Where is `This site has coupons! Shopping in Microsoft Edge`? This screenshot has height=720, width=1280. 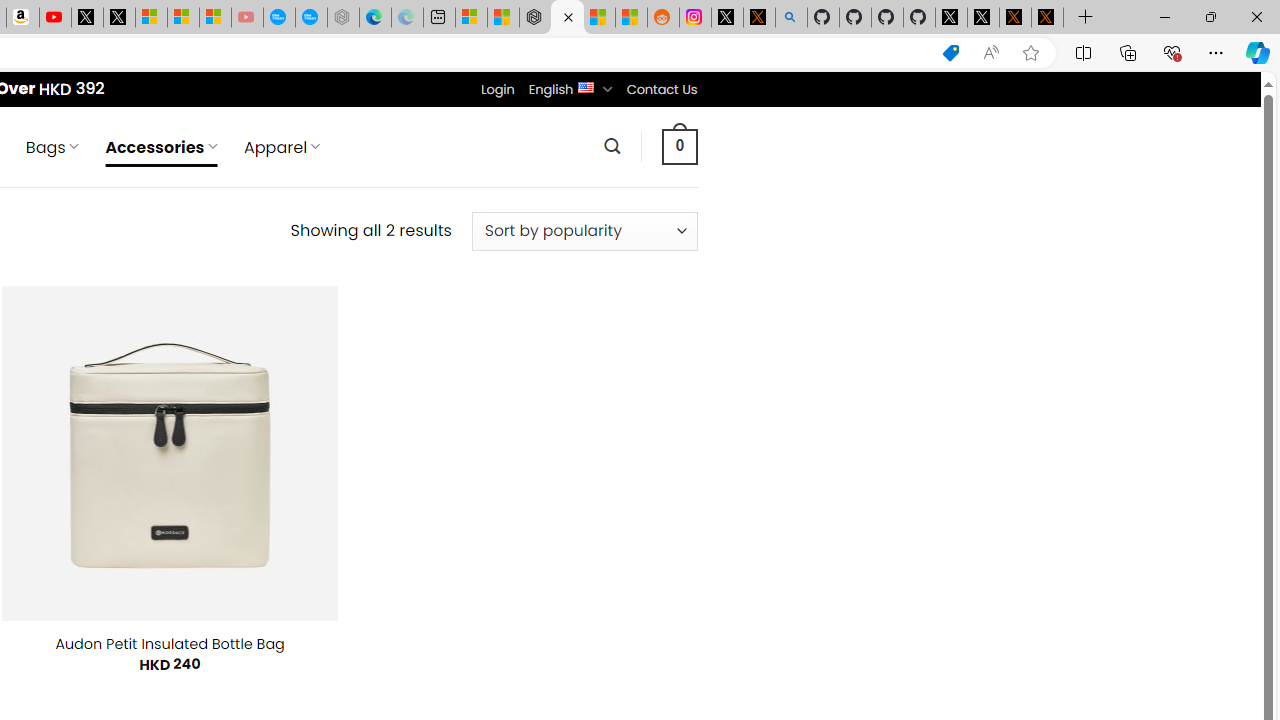 This site has coupons! Shopping in Microsoft Edge is located at coordinates (950, 53).